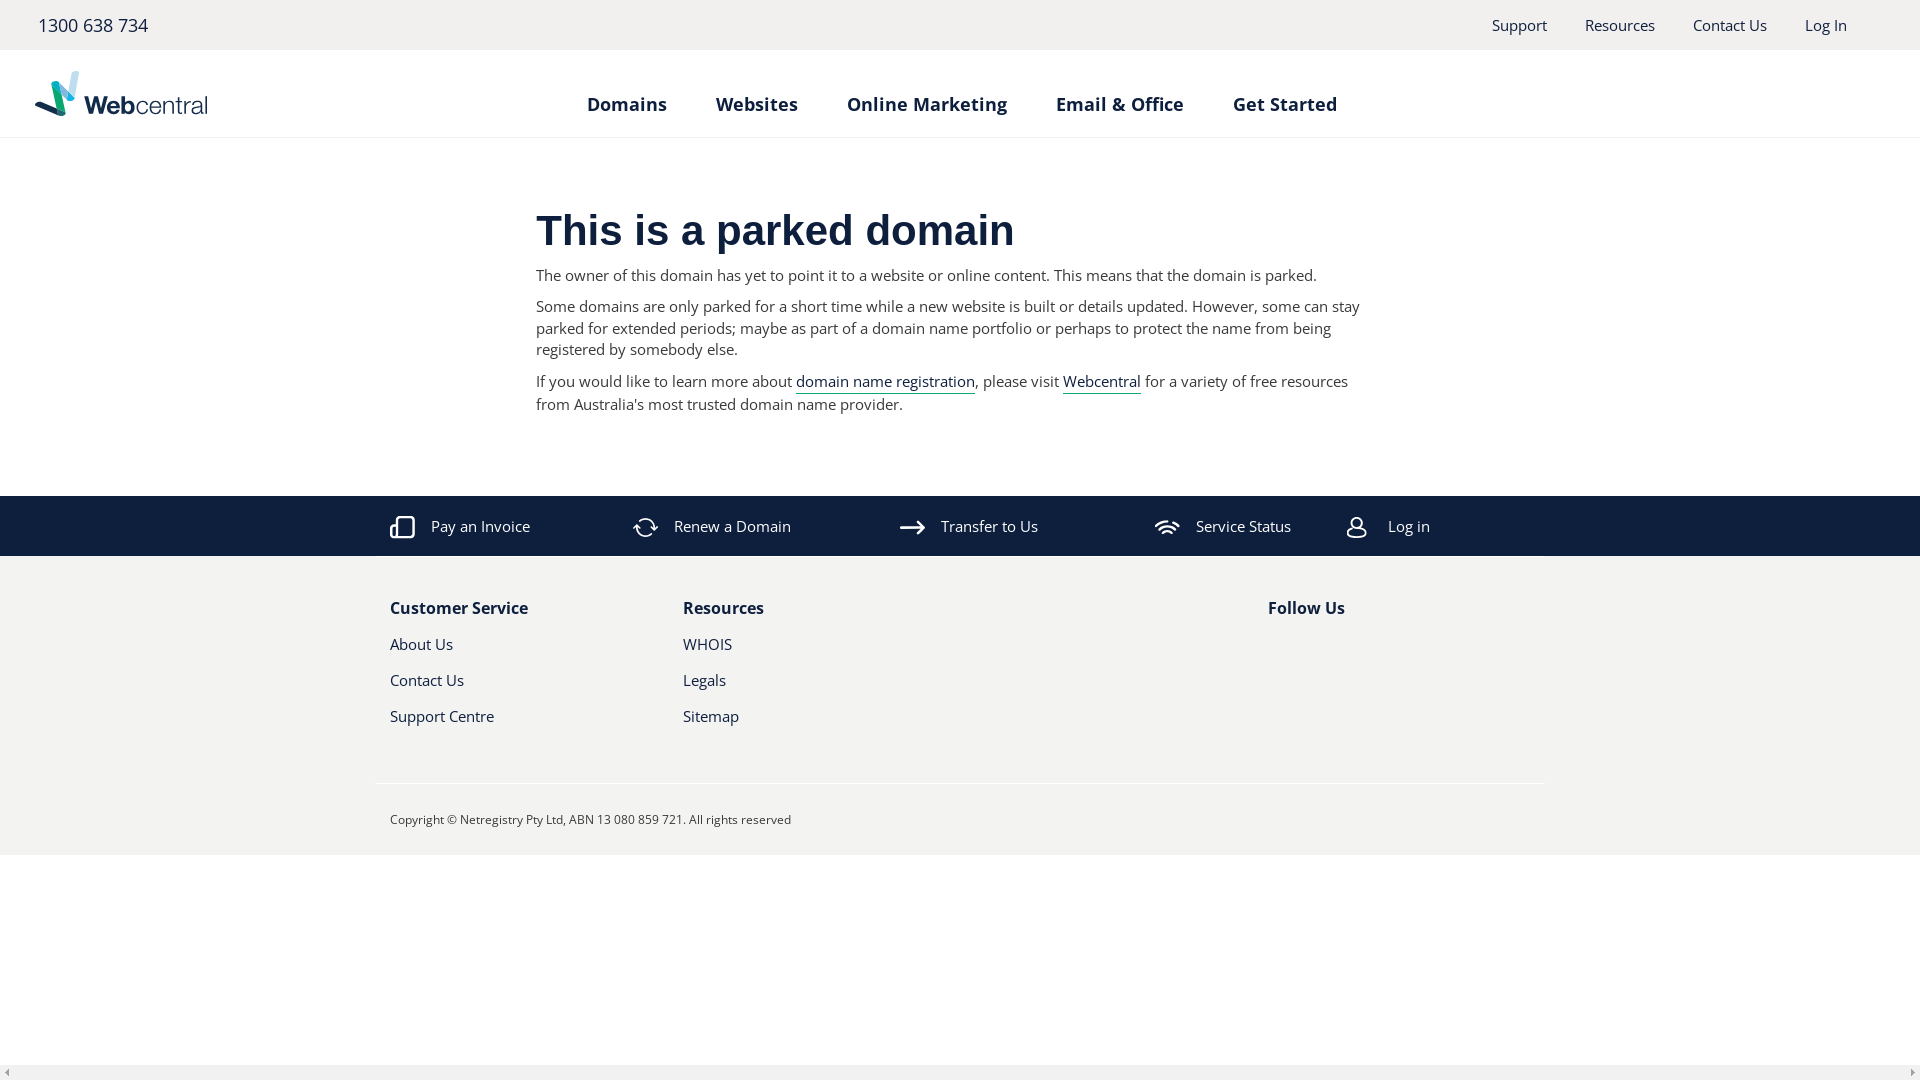 The height and width of the screenshot is (1080, 1920). What do you see at coordinates (814, 724) in the screenshot?
I see `Sitemap` at bounding box center [814, 724].